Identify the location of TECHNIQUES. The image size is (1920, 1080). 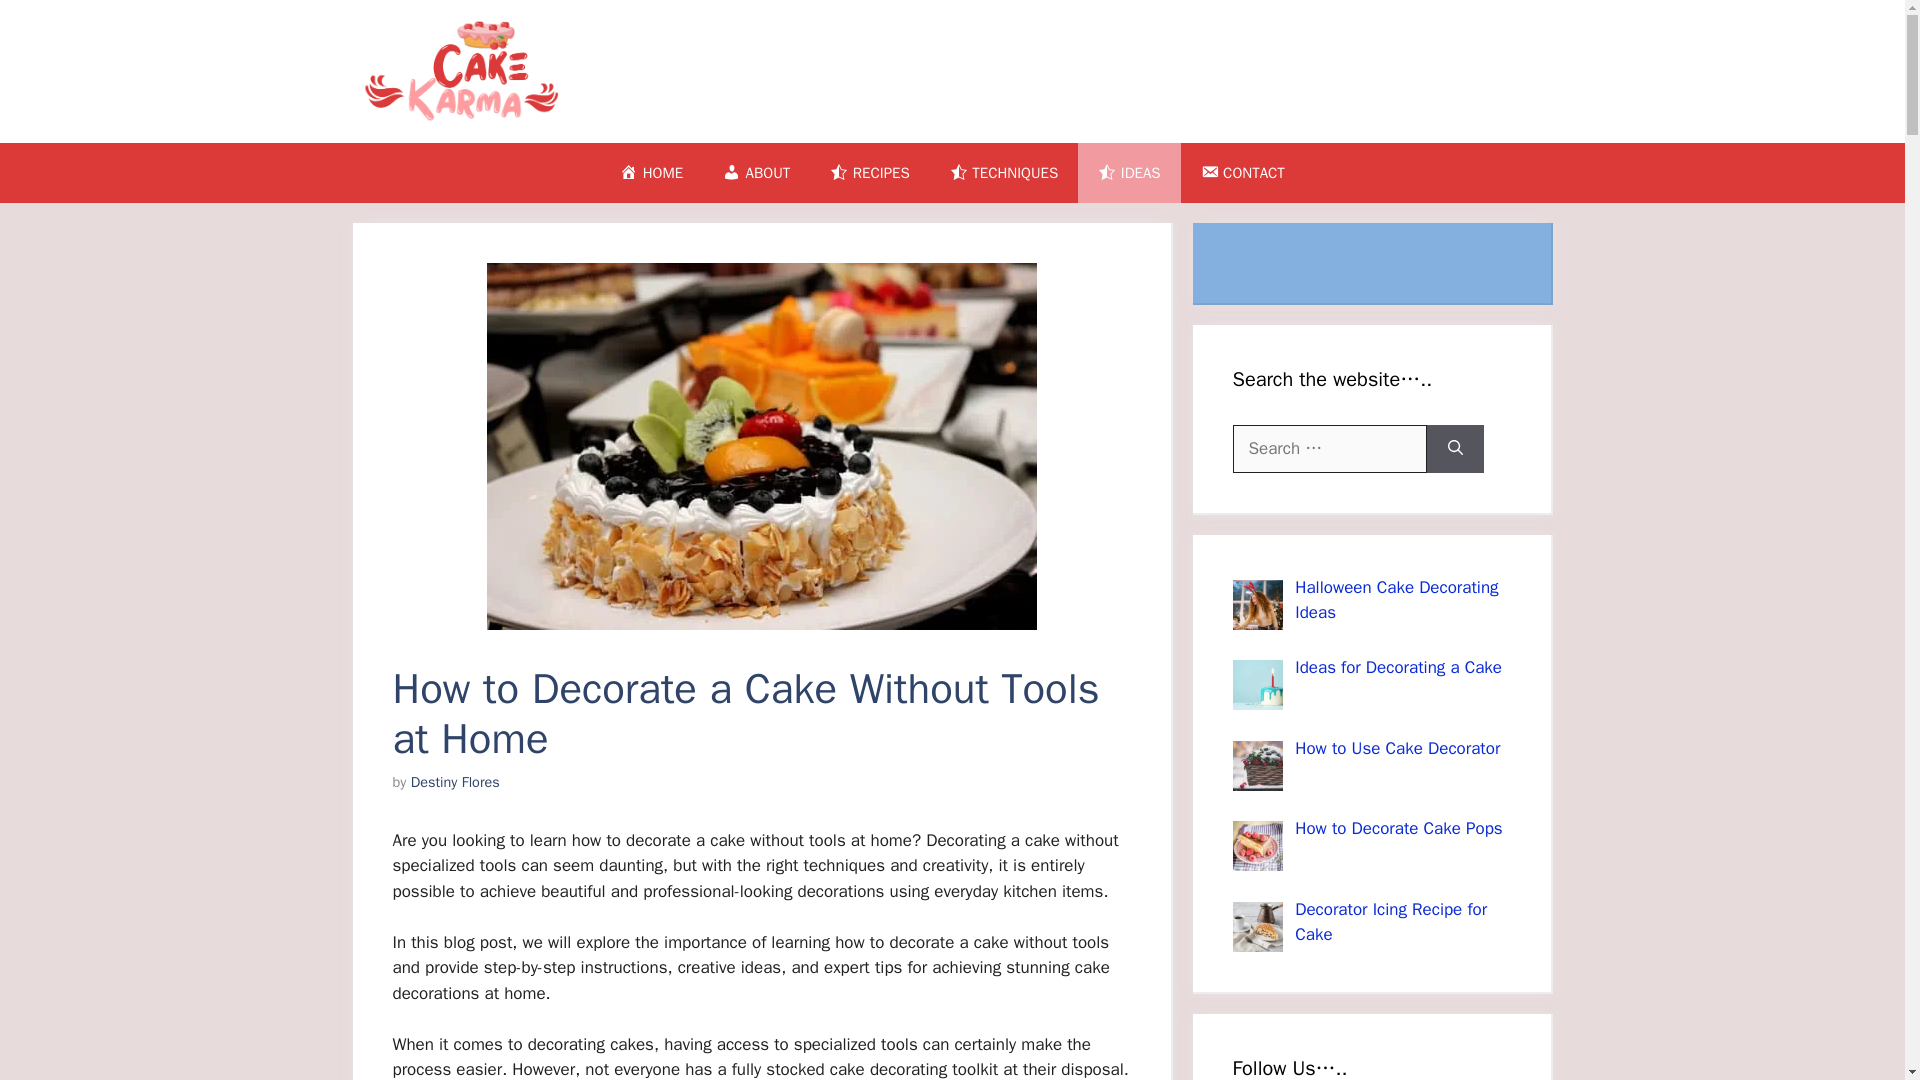
(1004, 172).